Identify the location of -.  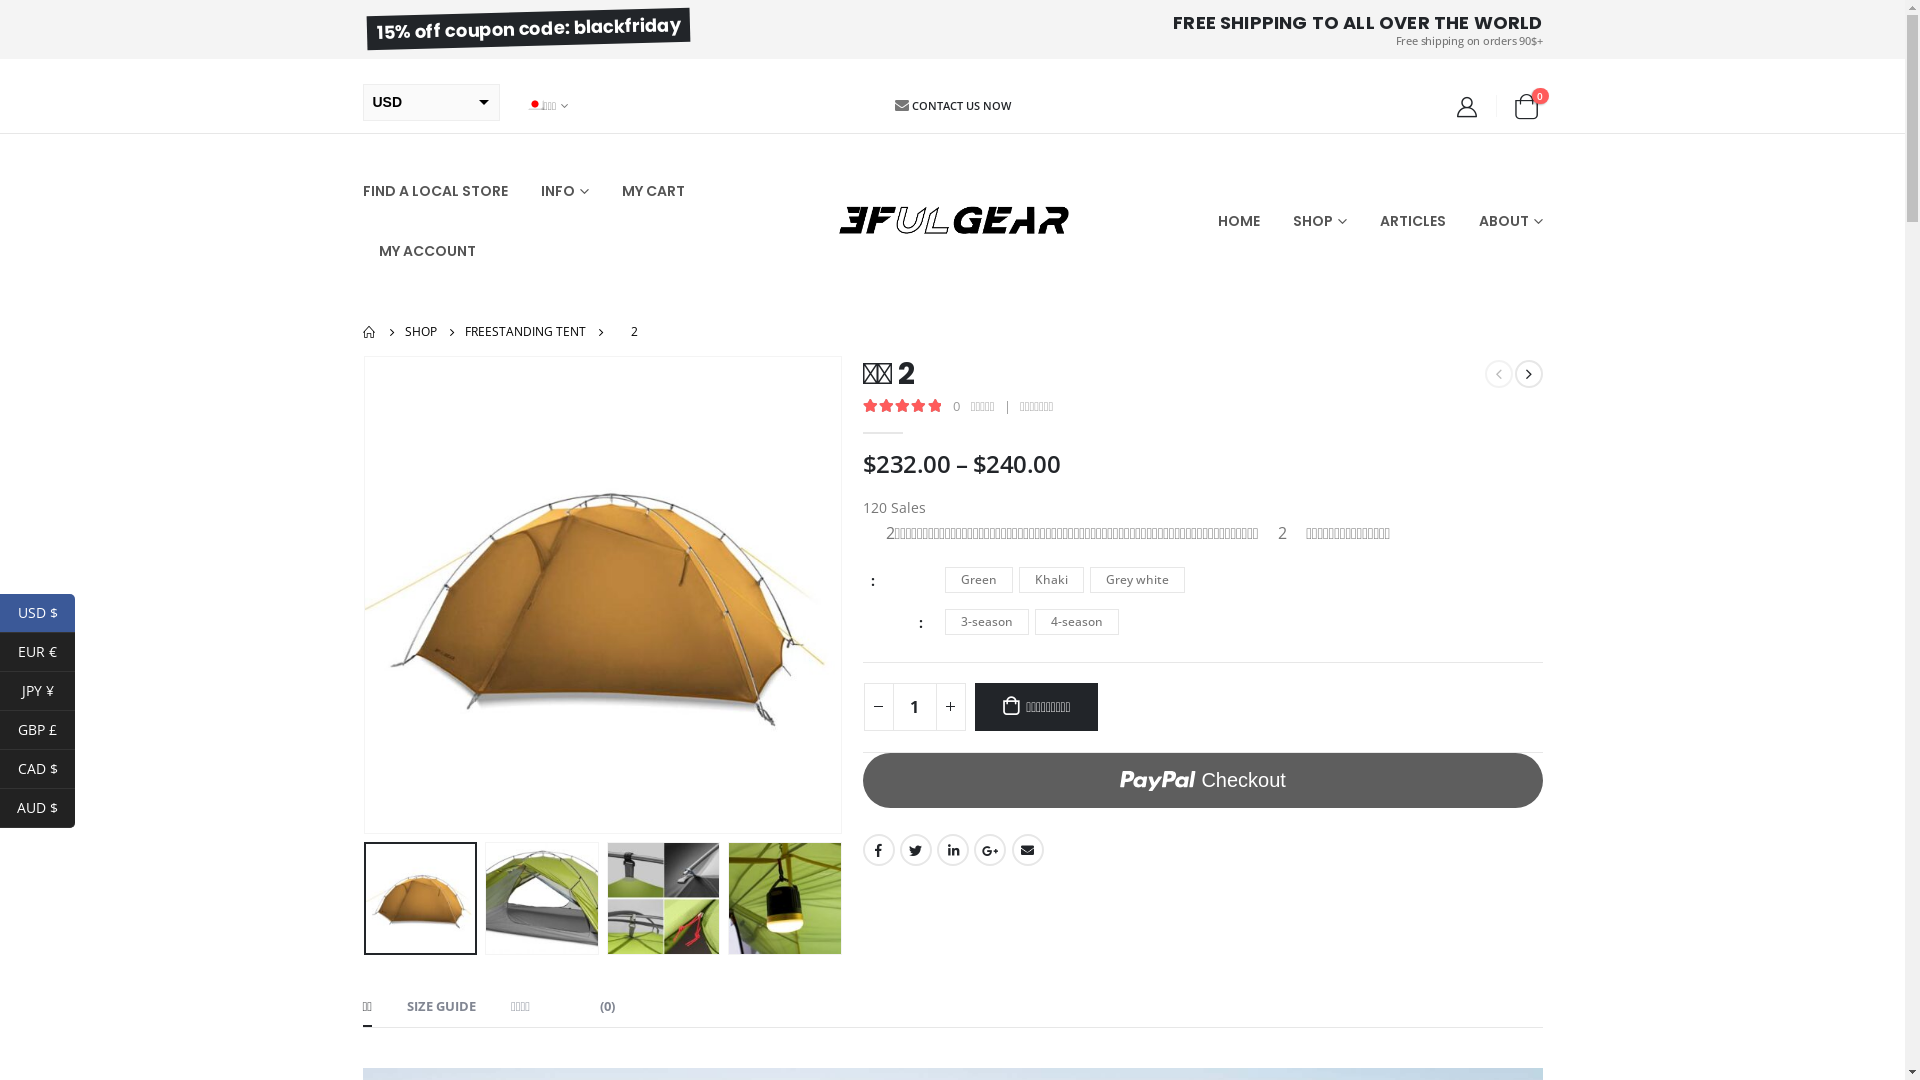
(879, 707).